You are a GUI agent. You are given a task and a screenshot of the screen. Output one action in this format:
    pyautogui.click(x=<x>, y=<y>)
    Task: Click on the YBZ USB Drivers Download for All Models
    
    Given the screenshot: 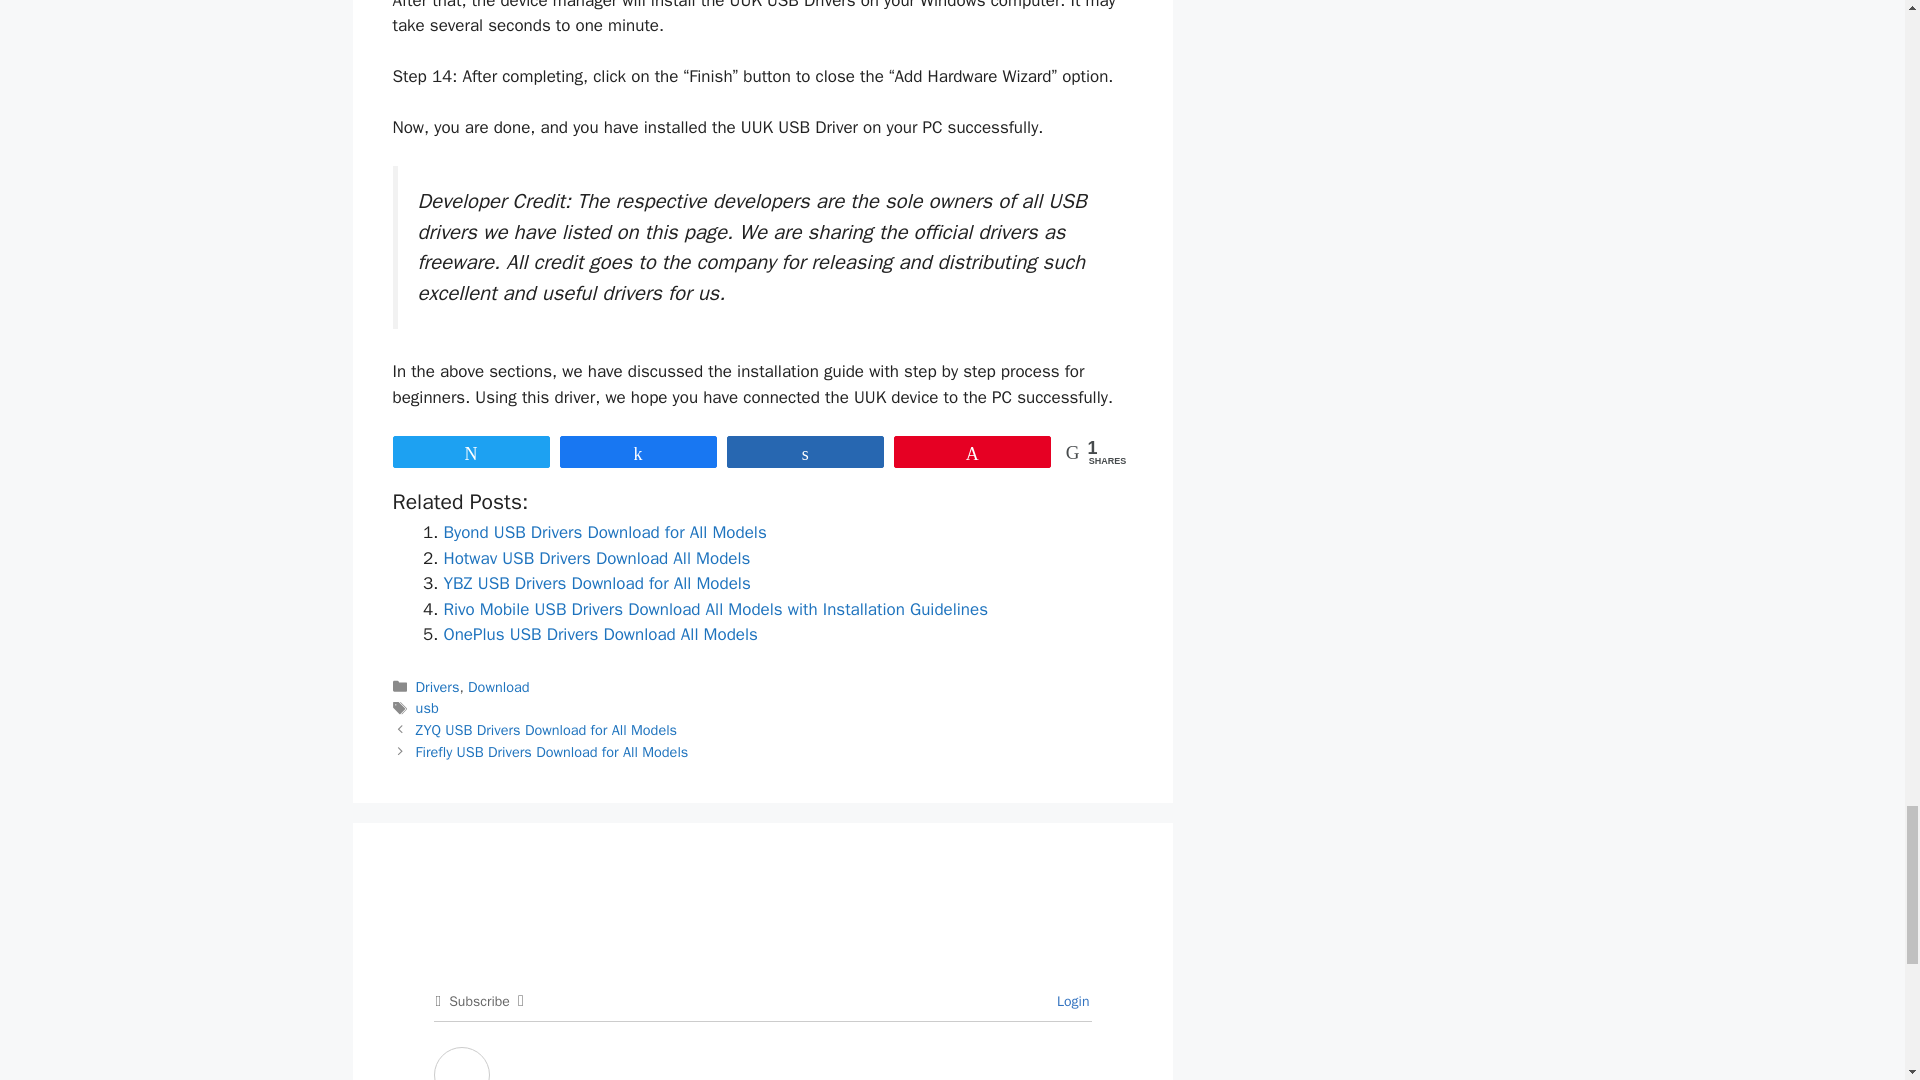 What is the action you would take?
    pyautogui.click(x=596, y=584)
    